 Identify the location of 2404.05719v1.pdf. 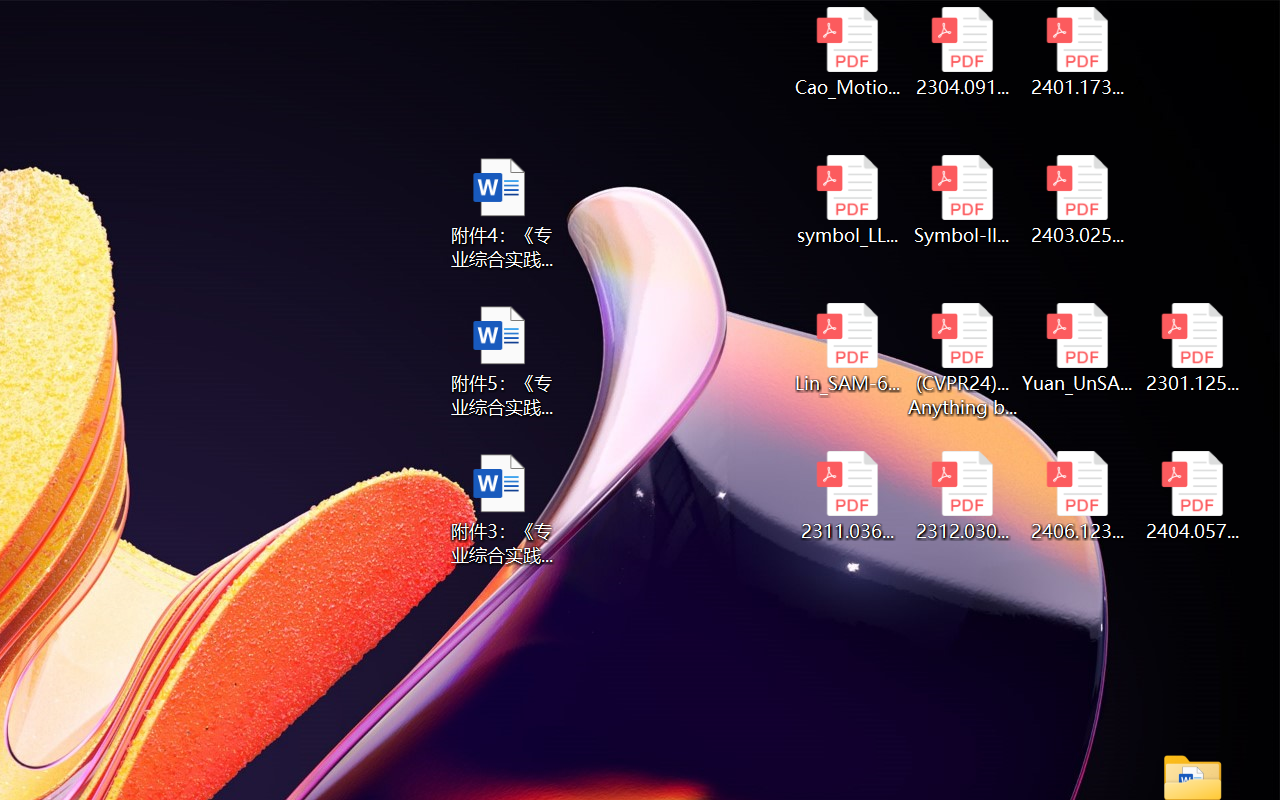
(1192, 496).